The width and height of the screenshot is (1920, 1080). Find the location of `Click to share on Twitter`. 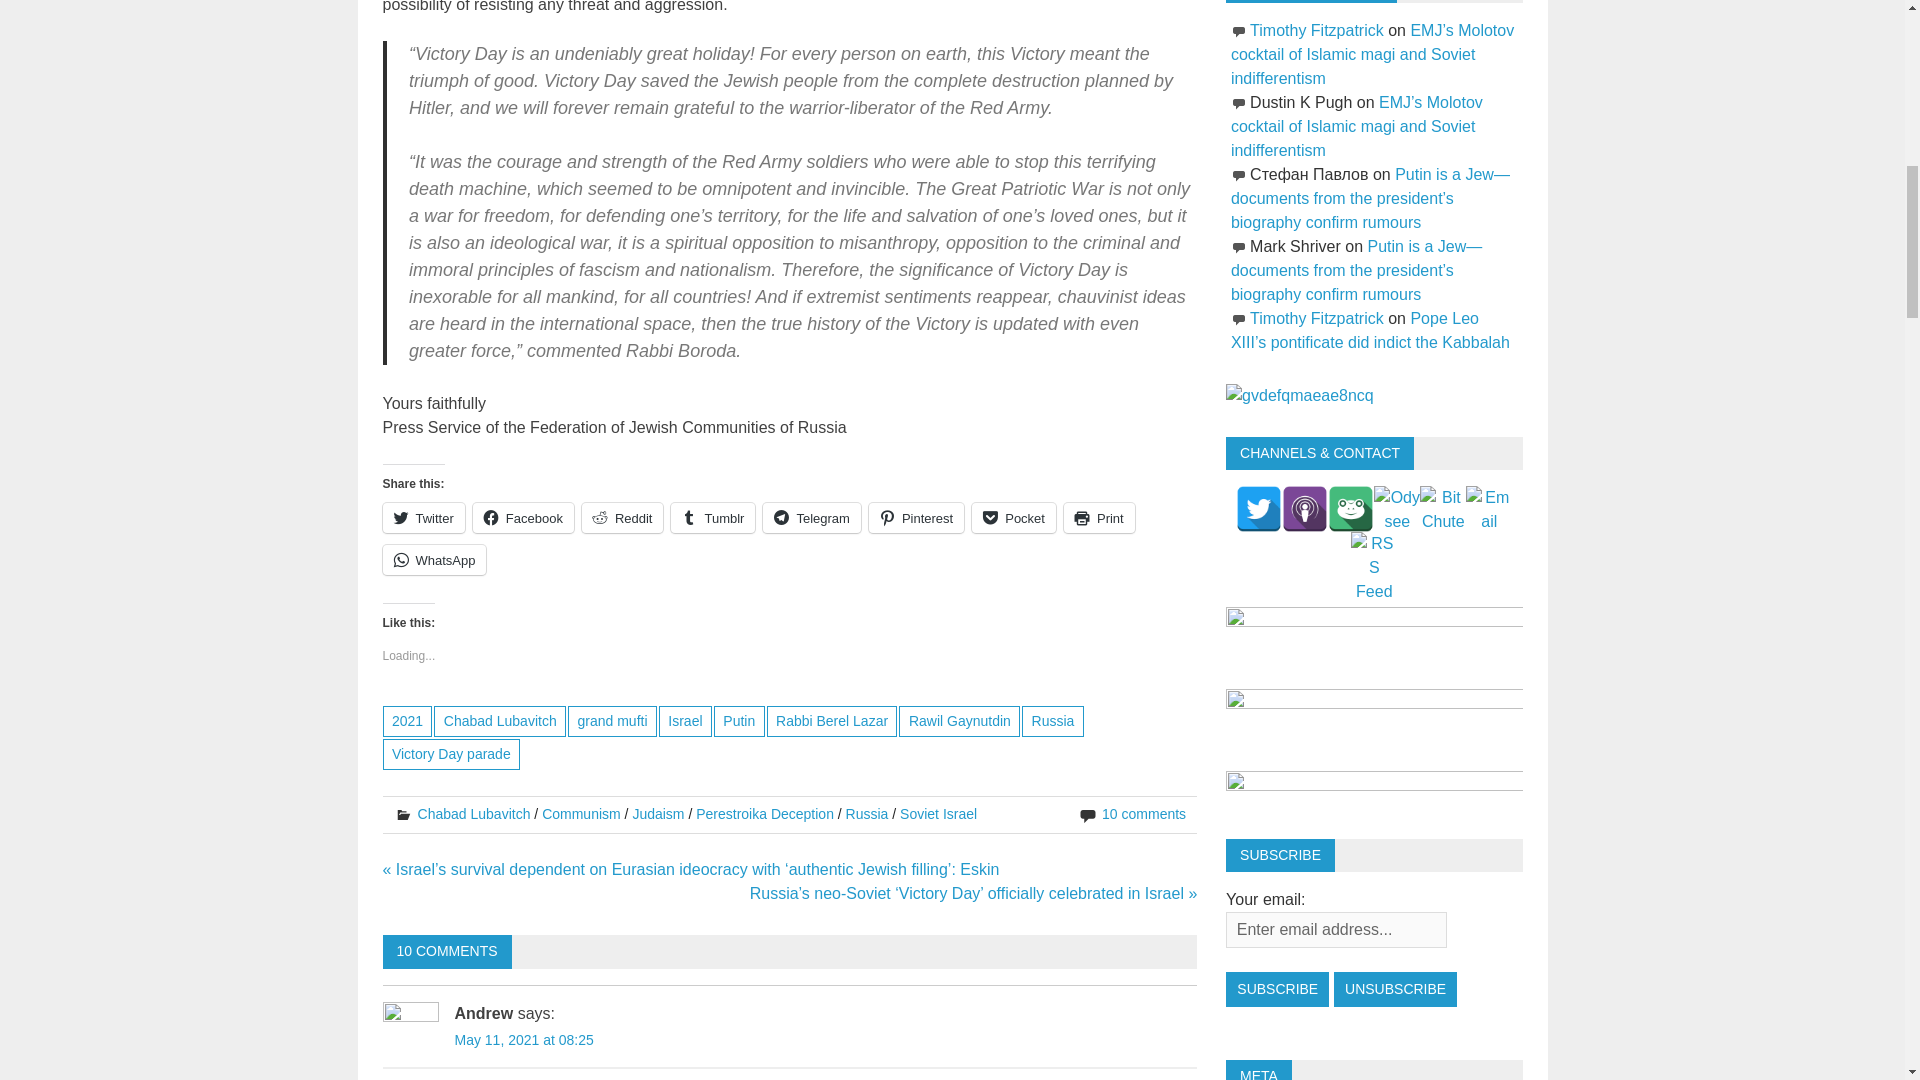

Click to share on Twitter is located at coordinates (423, 518).